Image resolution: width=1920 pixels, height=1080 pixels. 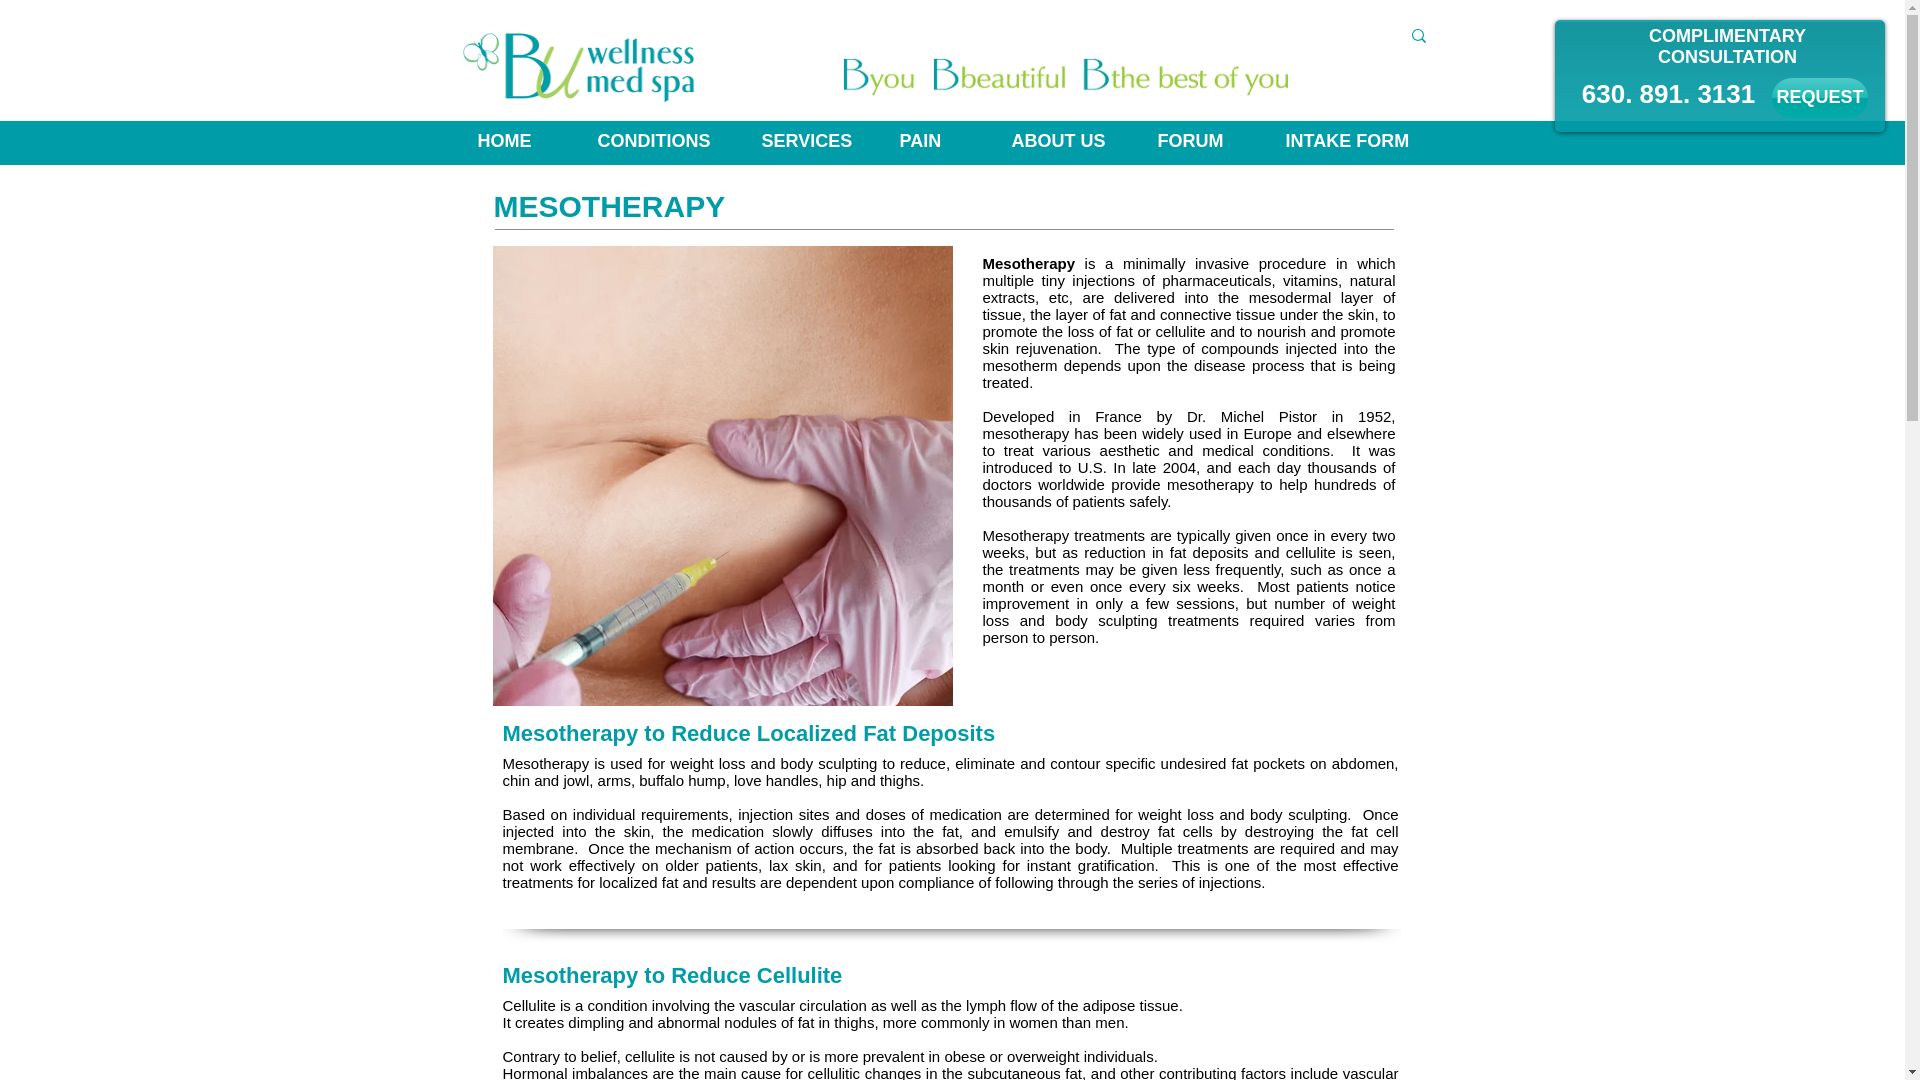 I want to click on BU Wellness Mesotherapy, so click(x=722, y=476).